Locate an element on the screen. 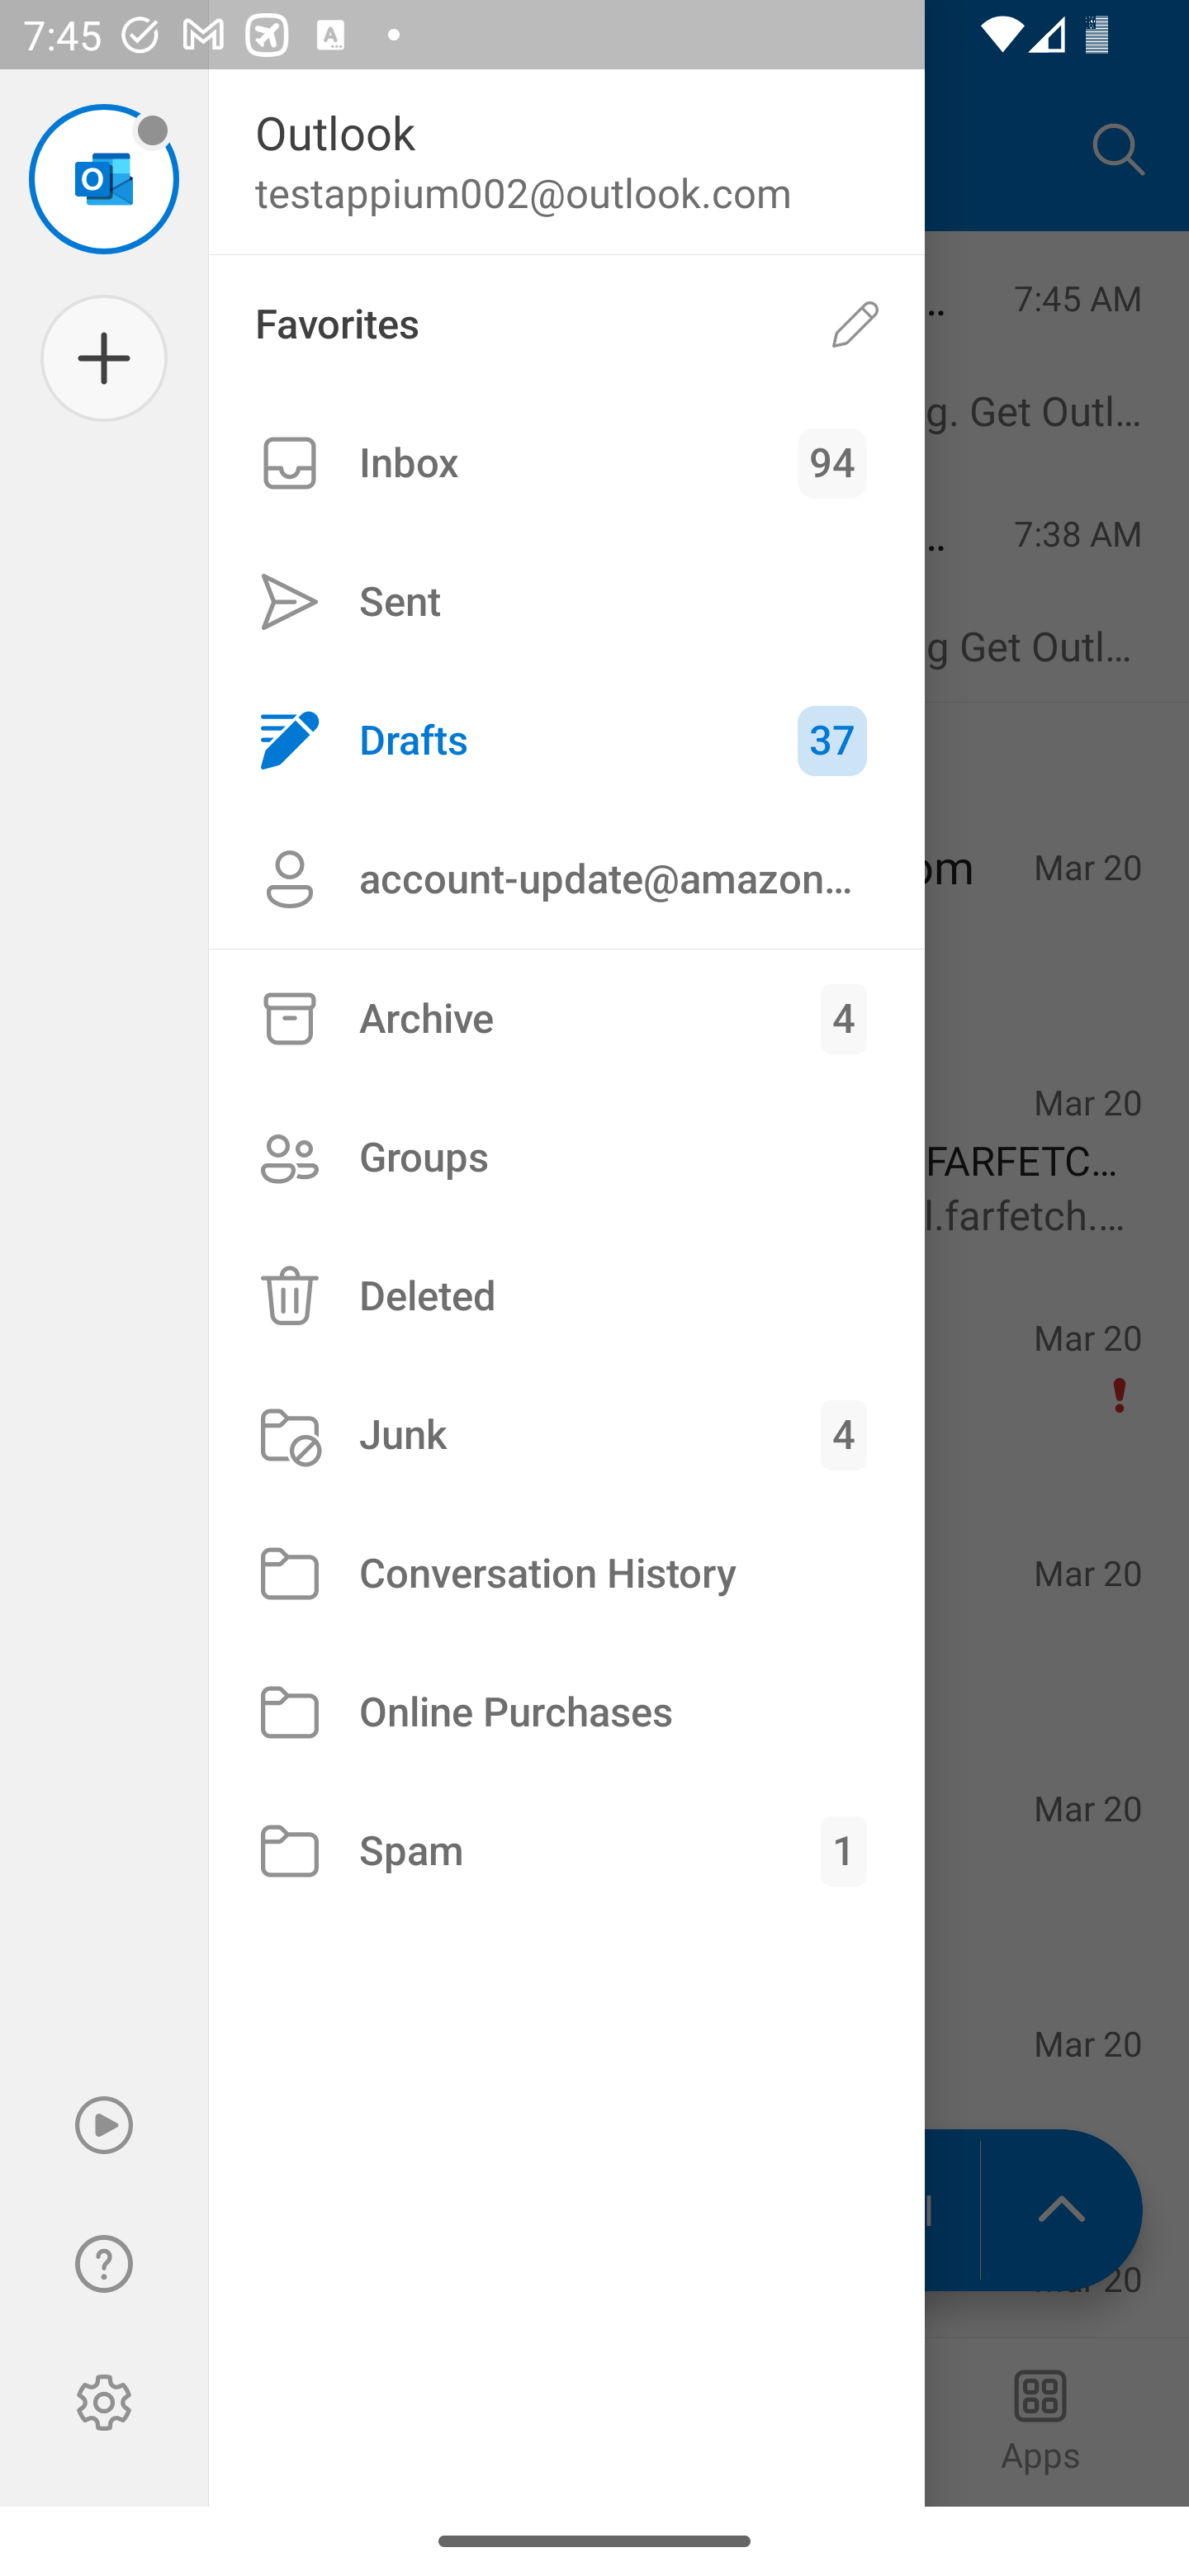 The image size is (1189, 2576). Spam Spam, 8 of 8, level 1, 1 unread email is located at coordinates (566, 1852).